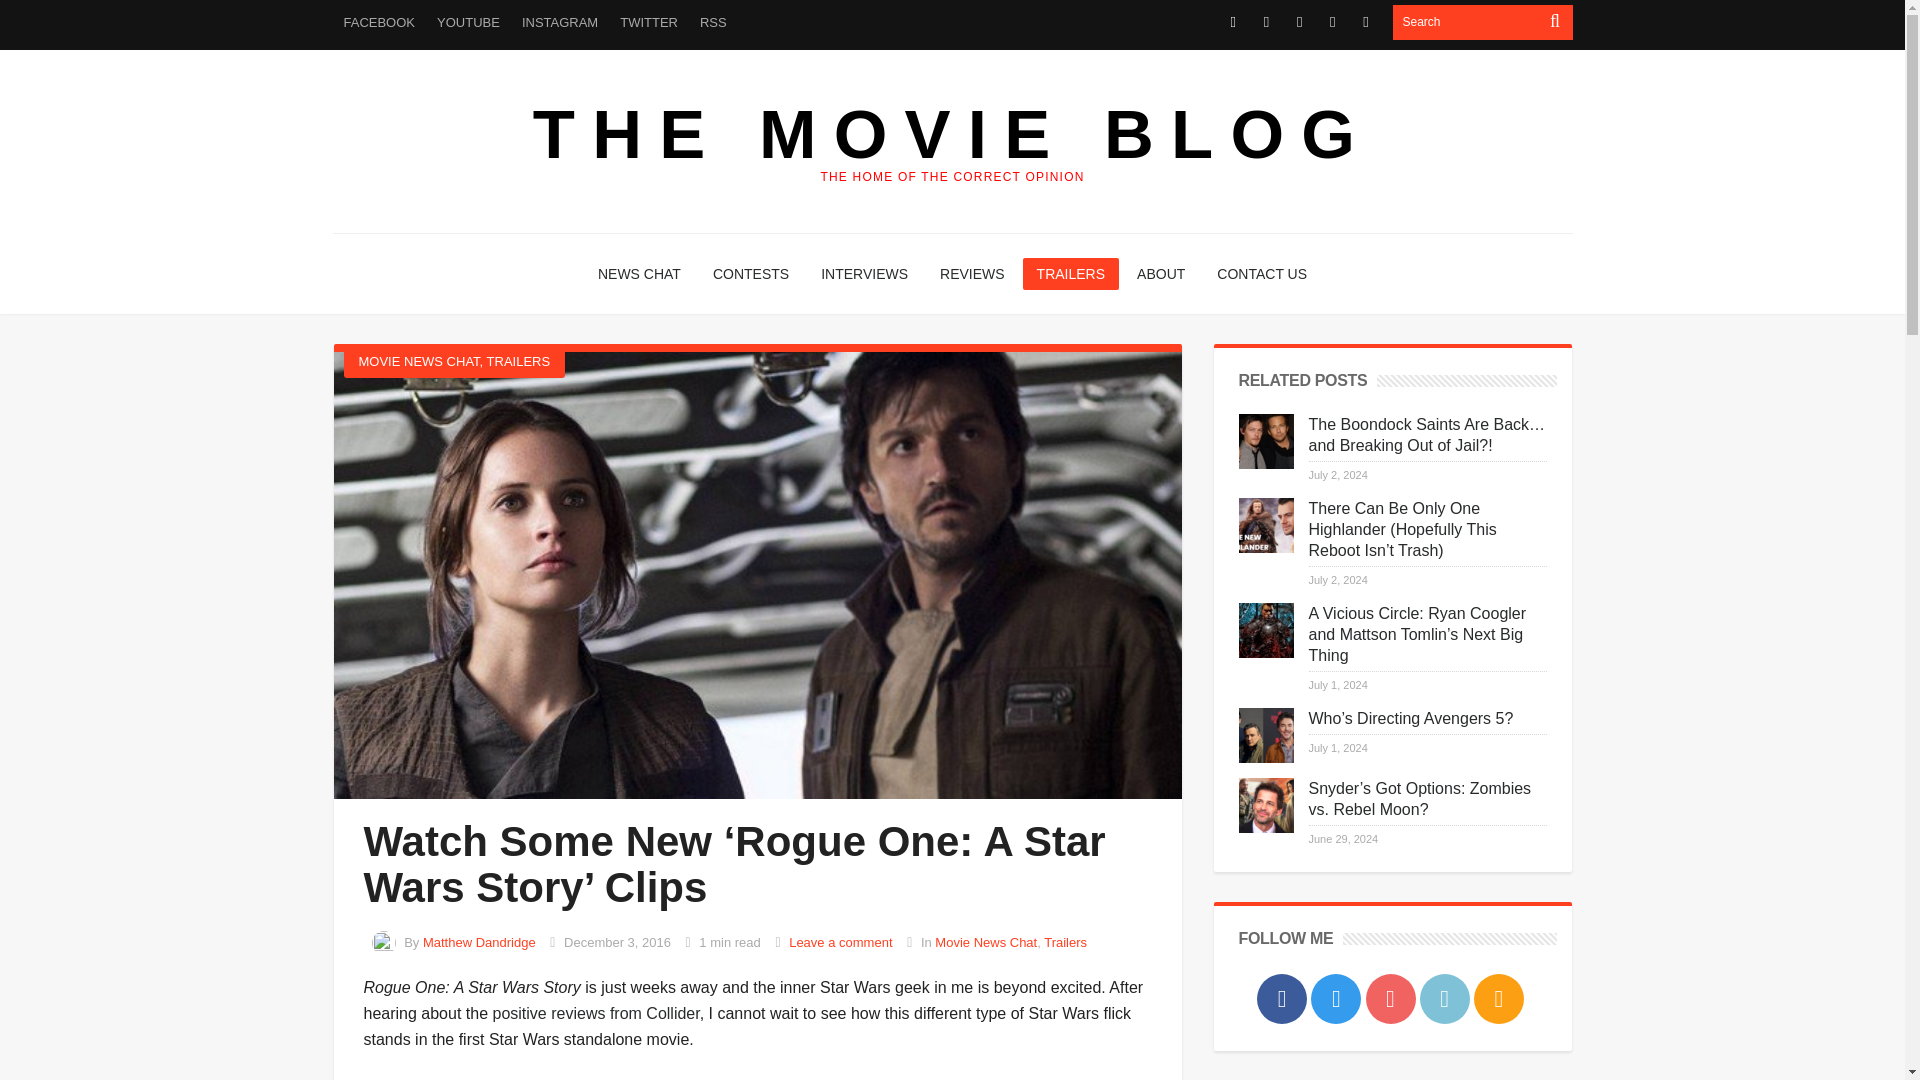 The image size is (1920, 1080). Describe the element at coordinates (379, 22) in the screenshot. I see `FACEBOOK` at that location.